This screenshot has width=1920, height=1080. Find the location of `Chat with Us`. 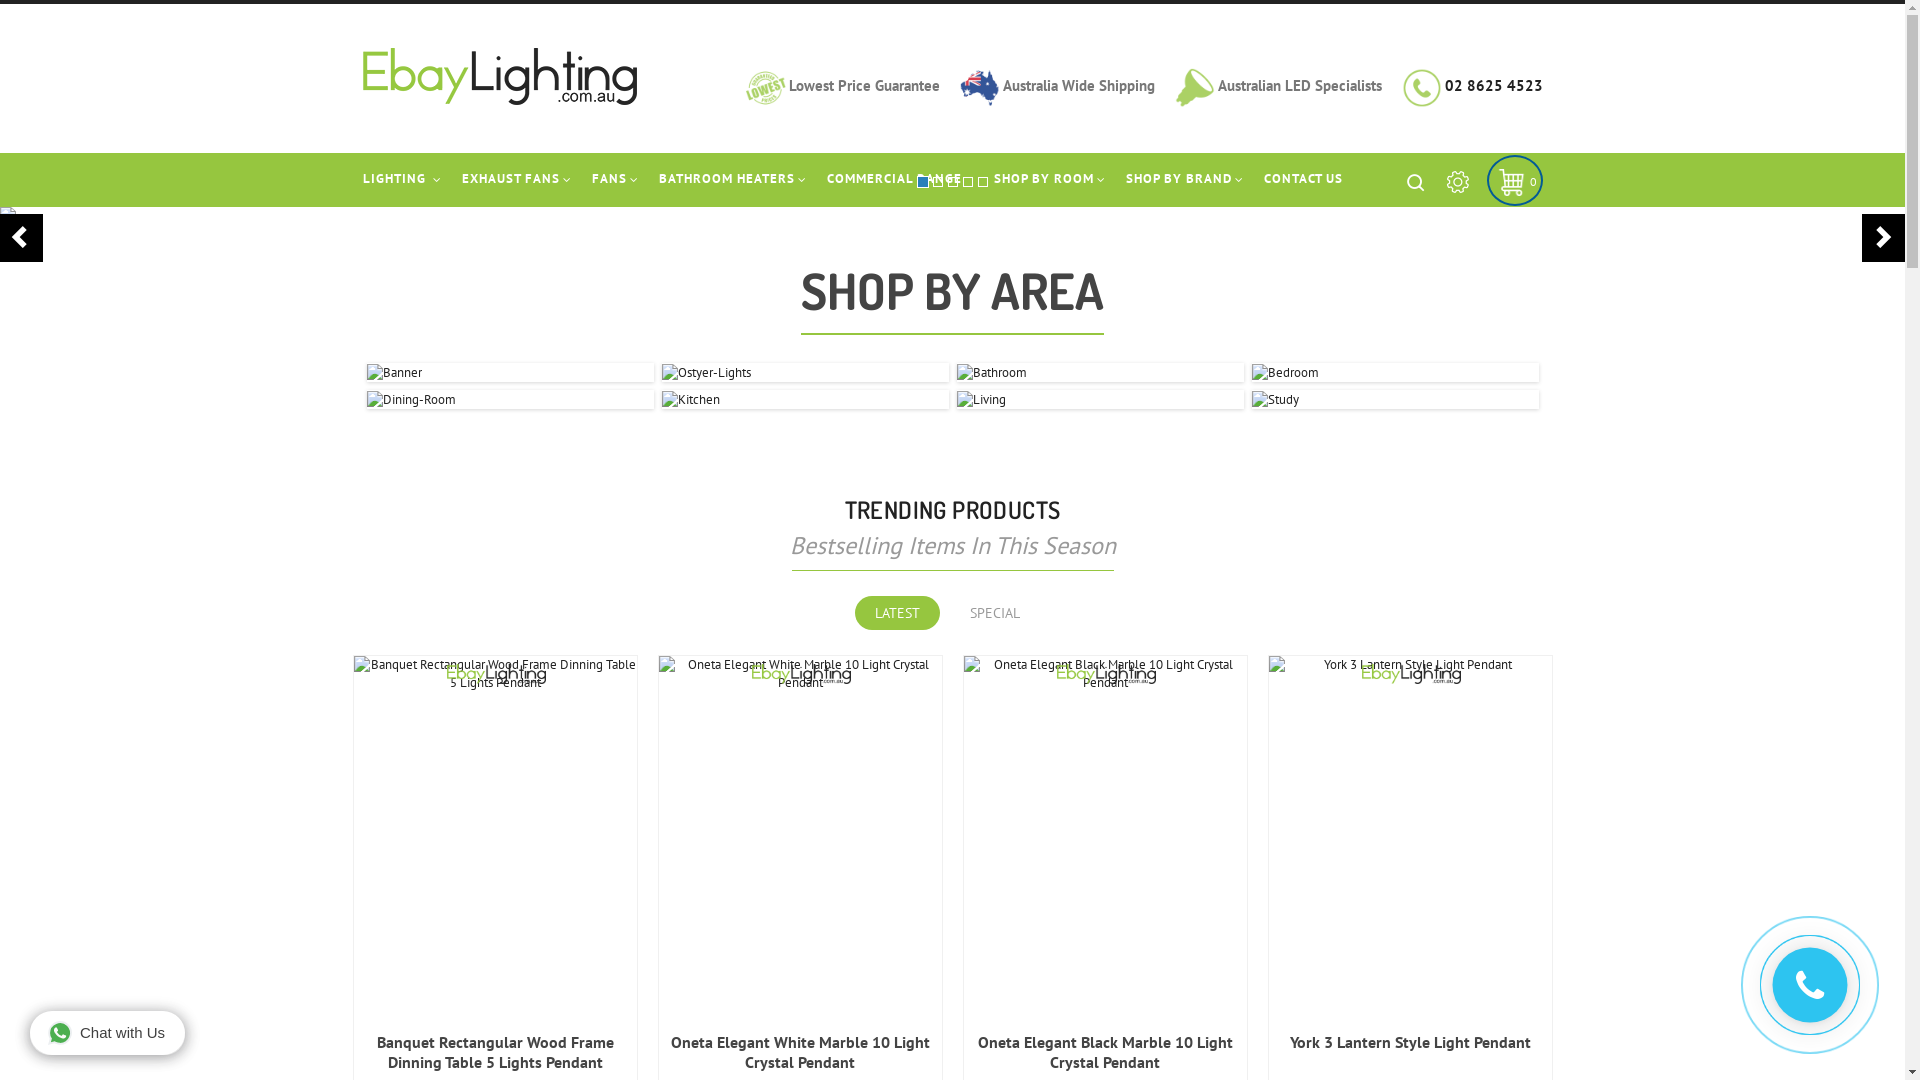

Chat with Us is located at coordinates (108, 1035).